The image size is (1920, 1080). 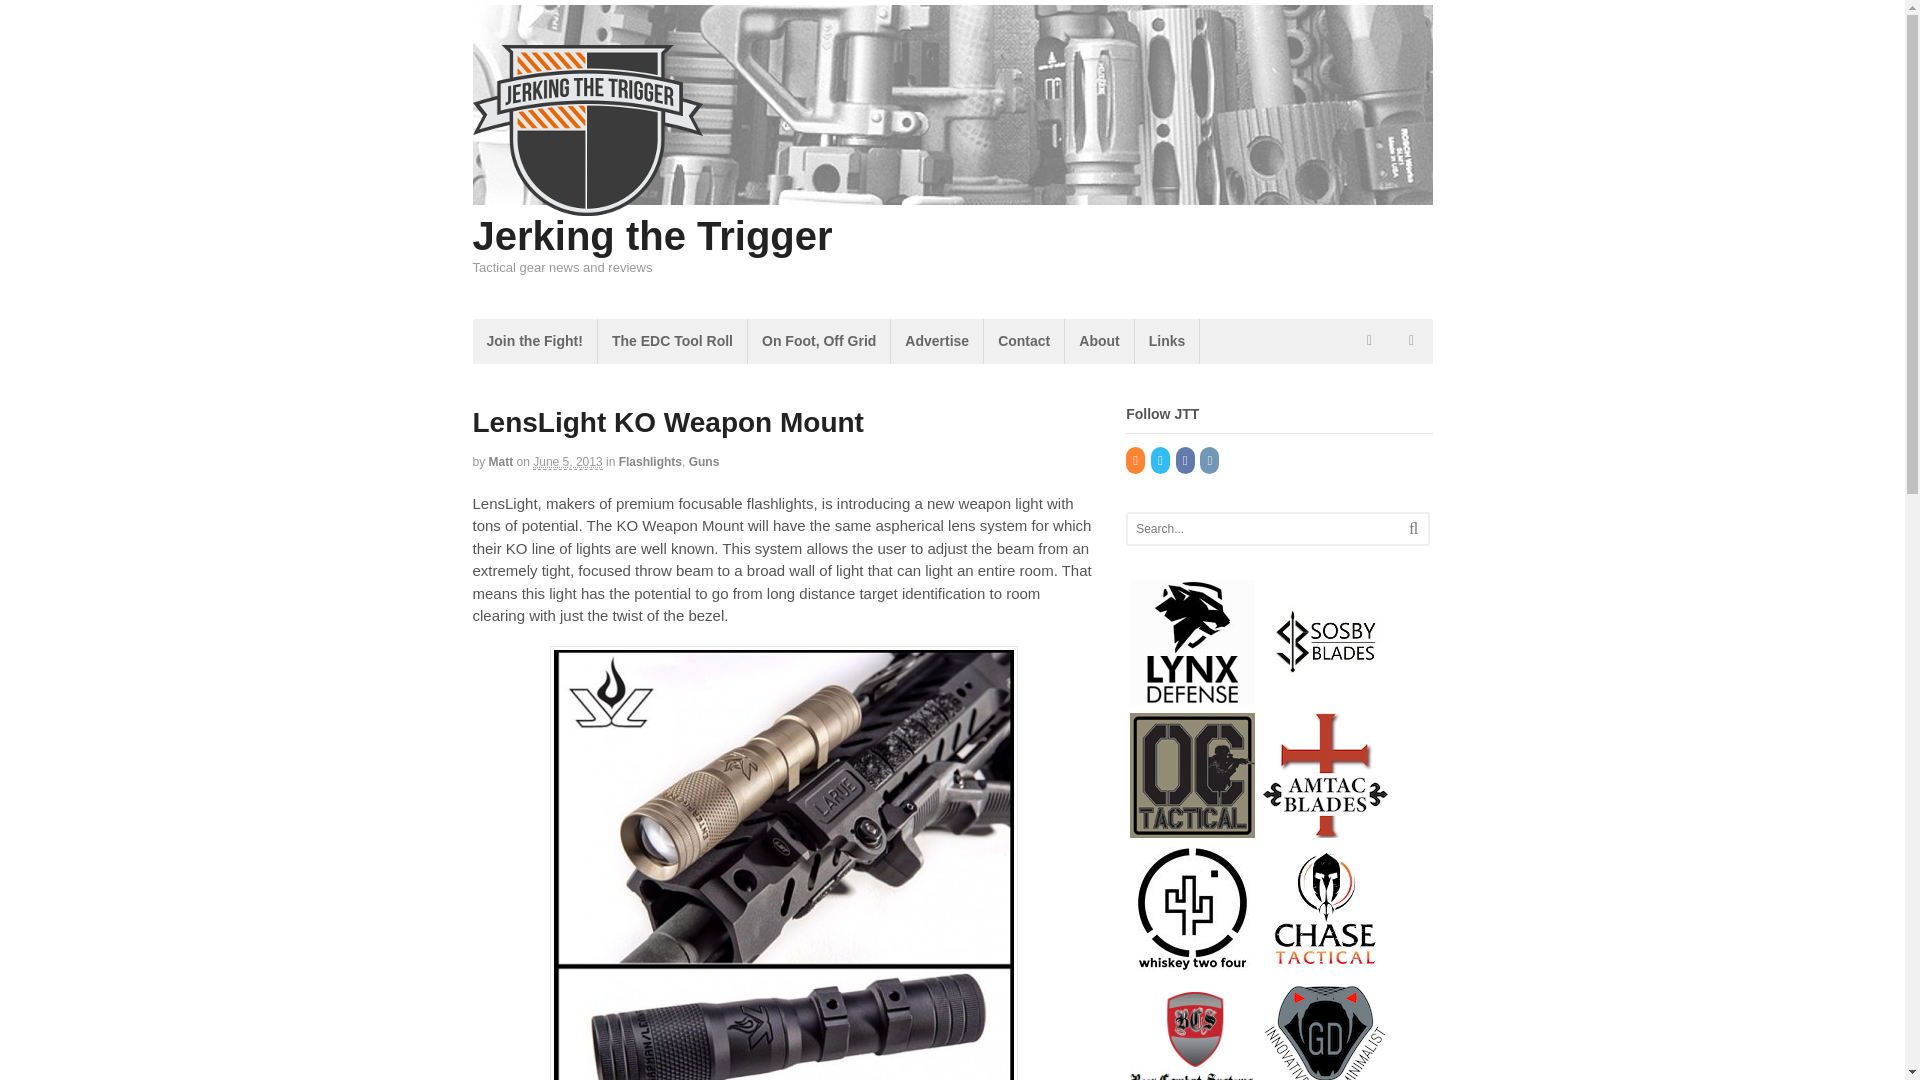 What do you see at coordinates (568, 462) in the screenshot?
I see `2013-06-05T16:45:44-0700` at bounding box center [568, 462].